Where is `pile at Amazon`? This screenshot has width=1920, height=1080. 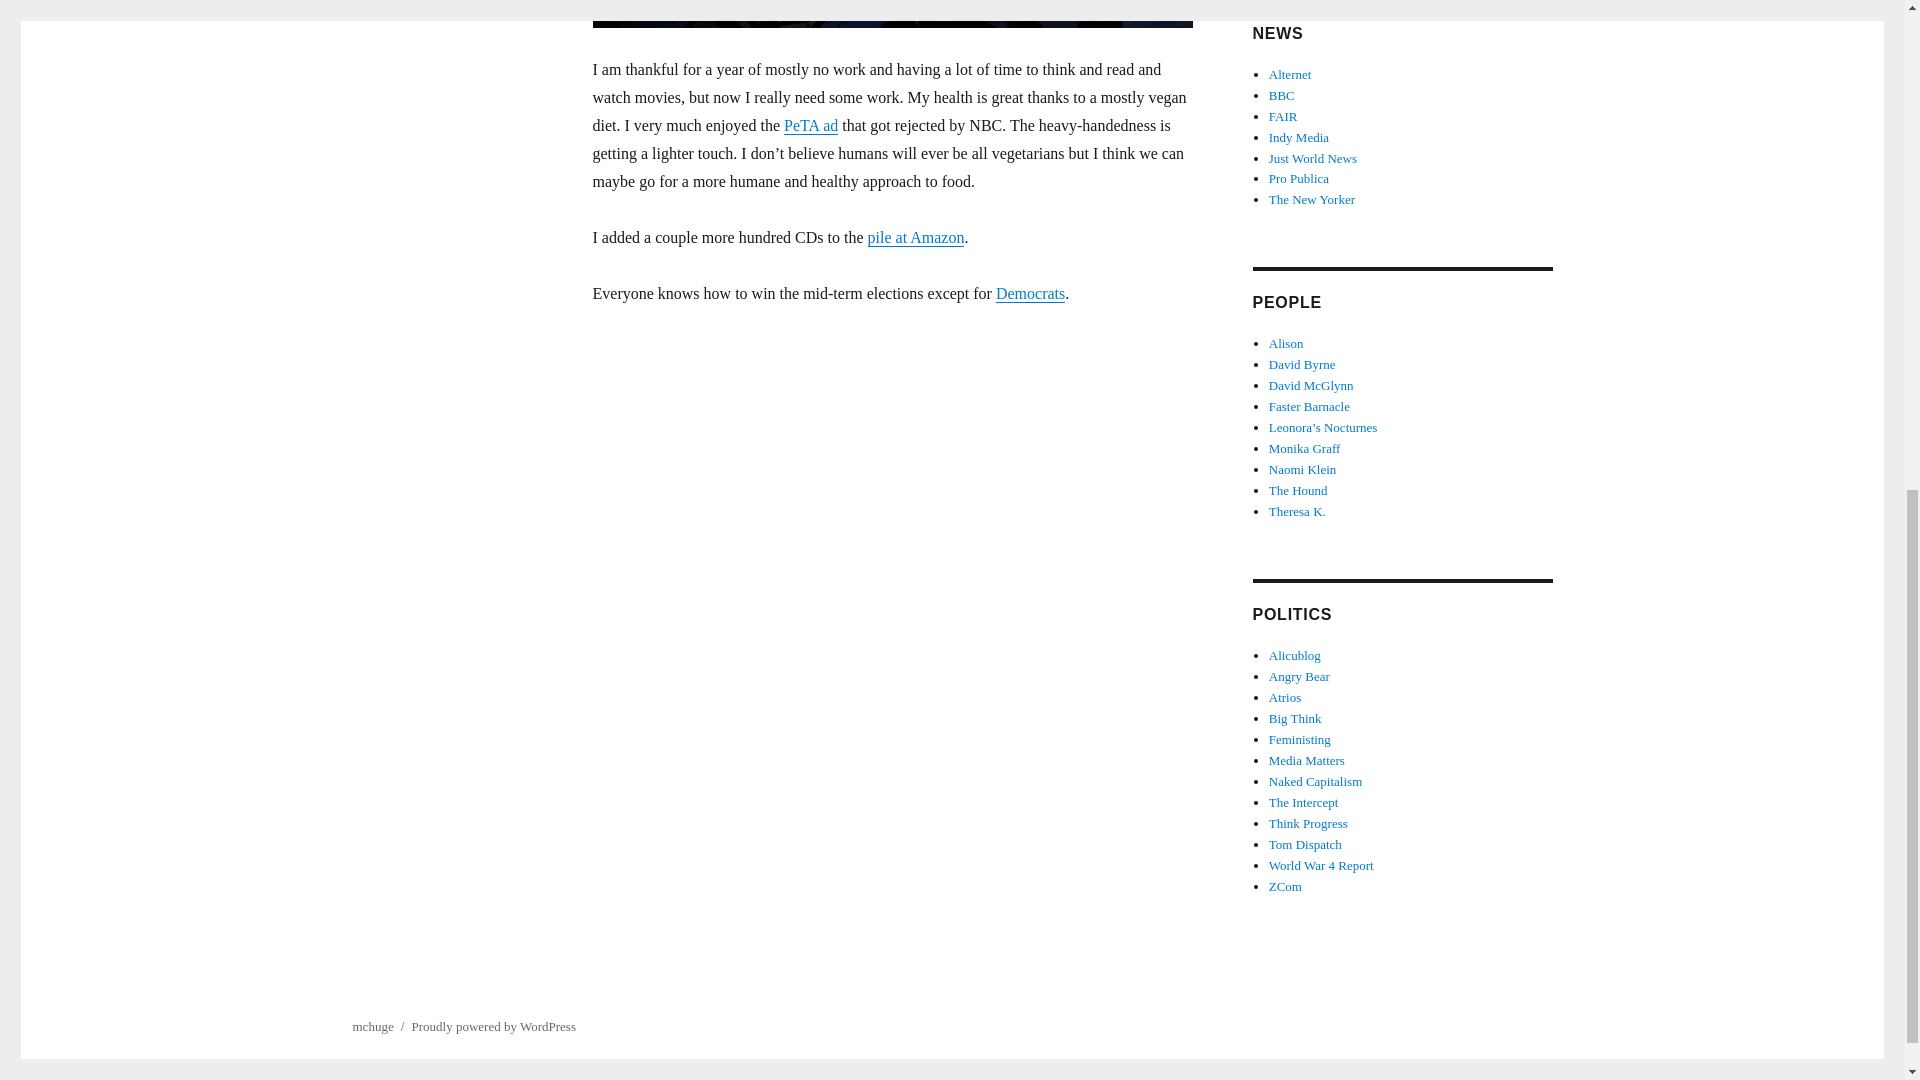
pile at Amazon is located at coordinates (916, 237).